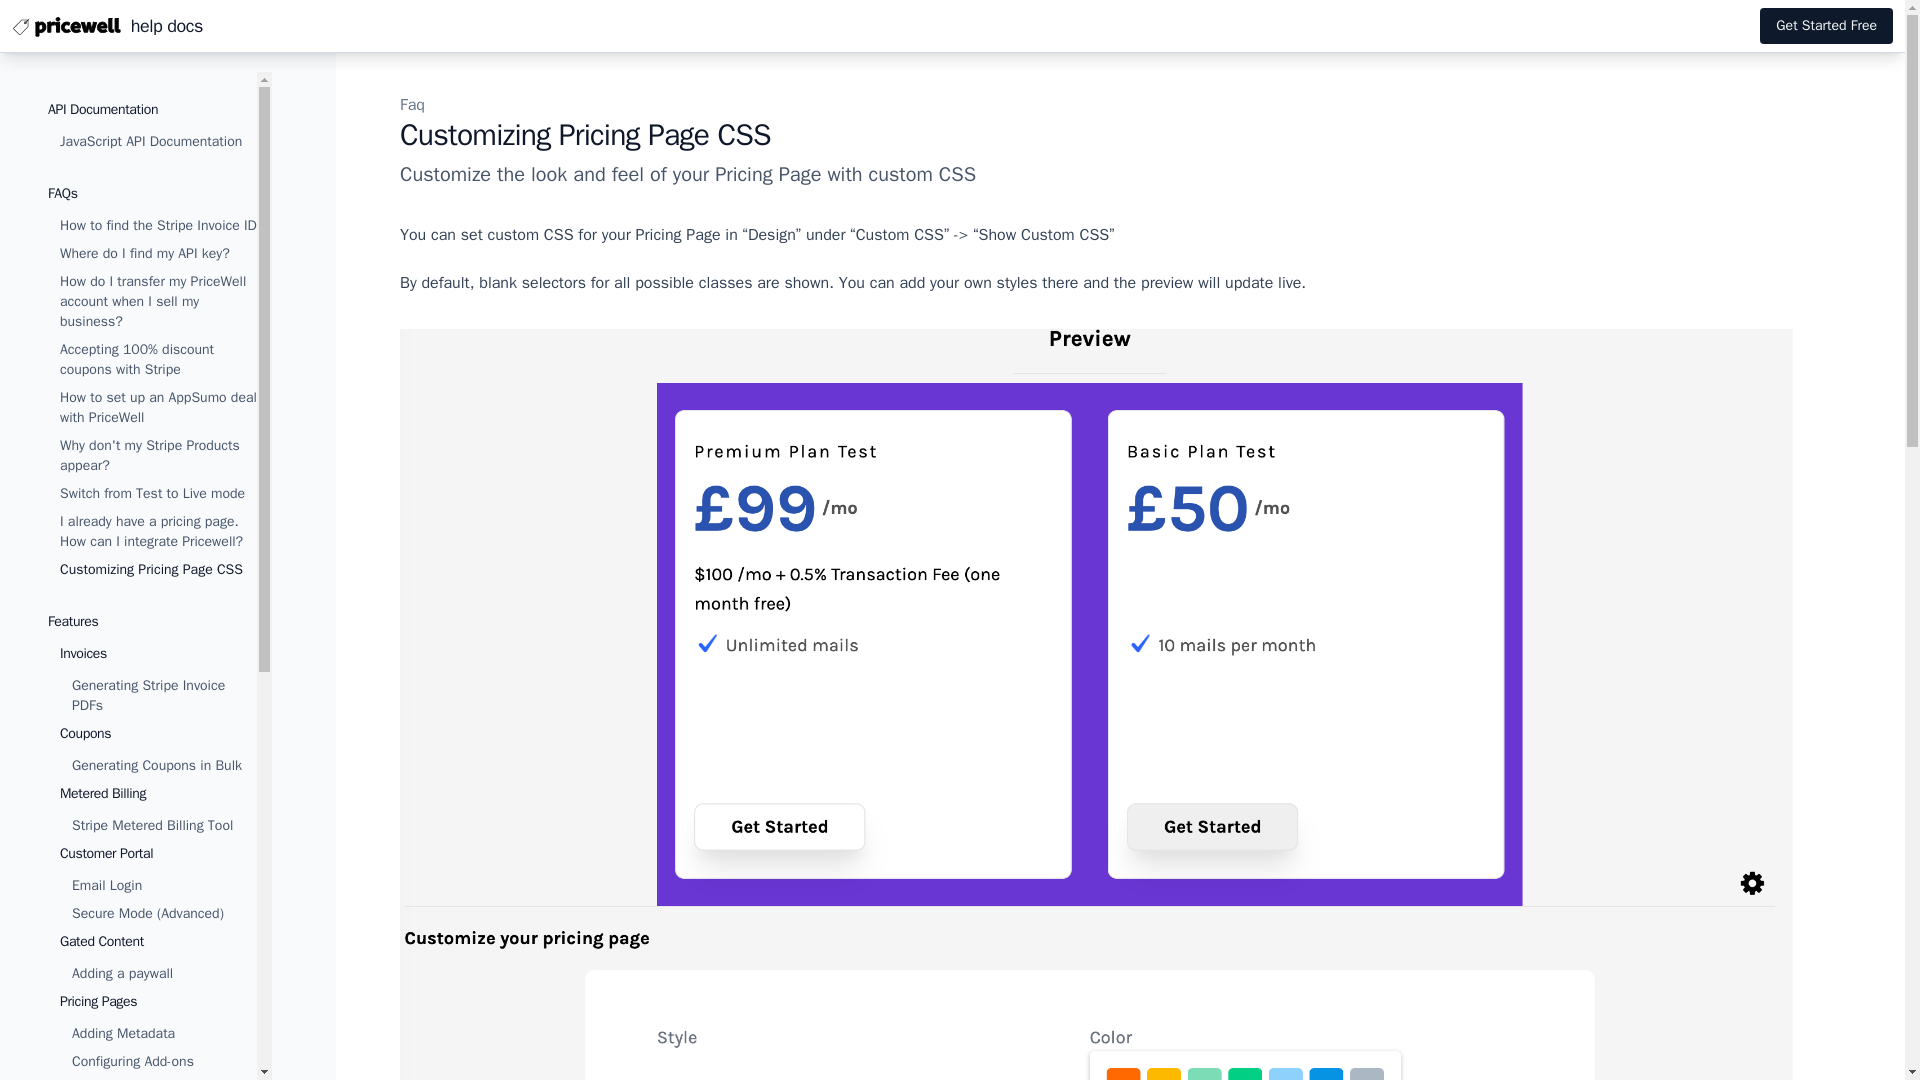  Describe the element at coordinates (152, 824) in the screenshot. I see `Stripe Metered Billing Tool` at that location.